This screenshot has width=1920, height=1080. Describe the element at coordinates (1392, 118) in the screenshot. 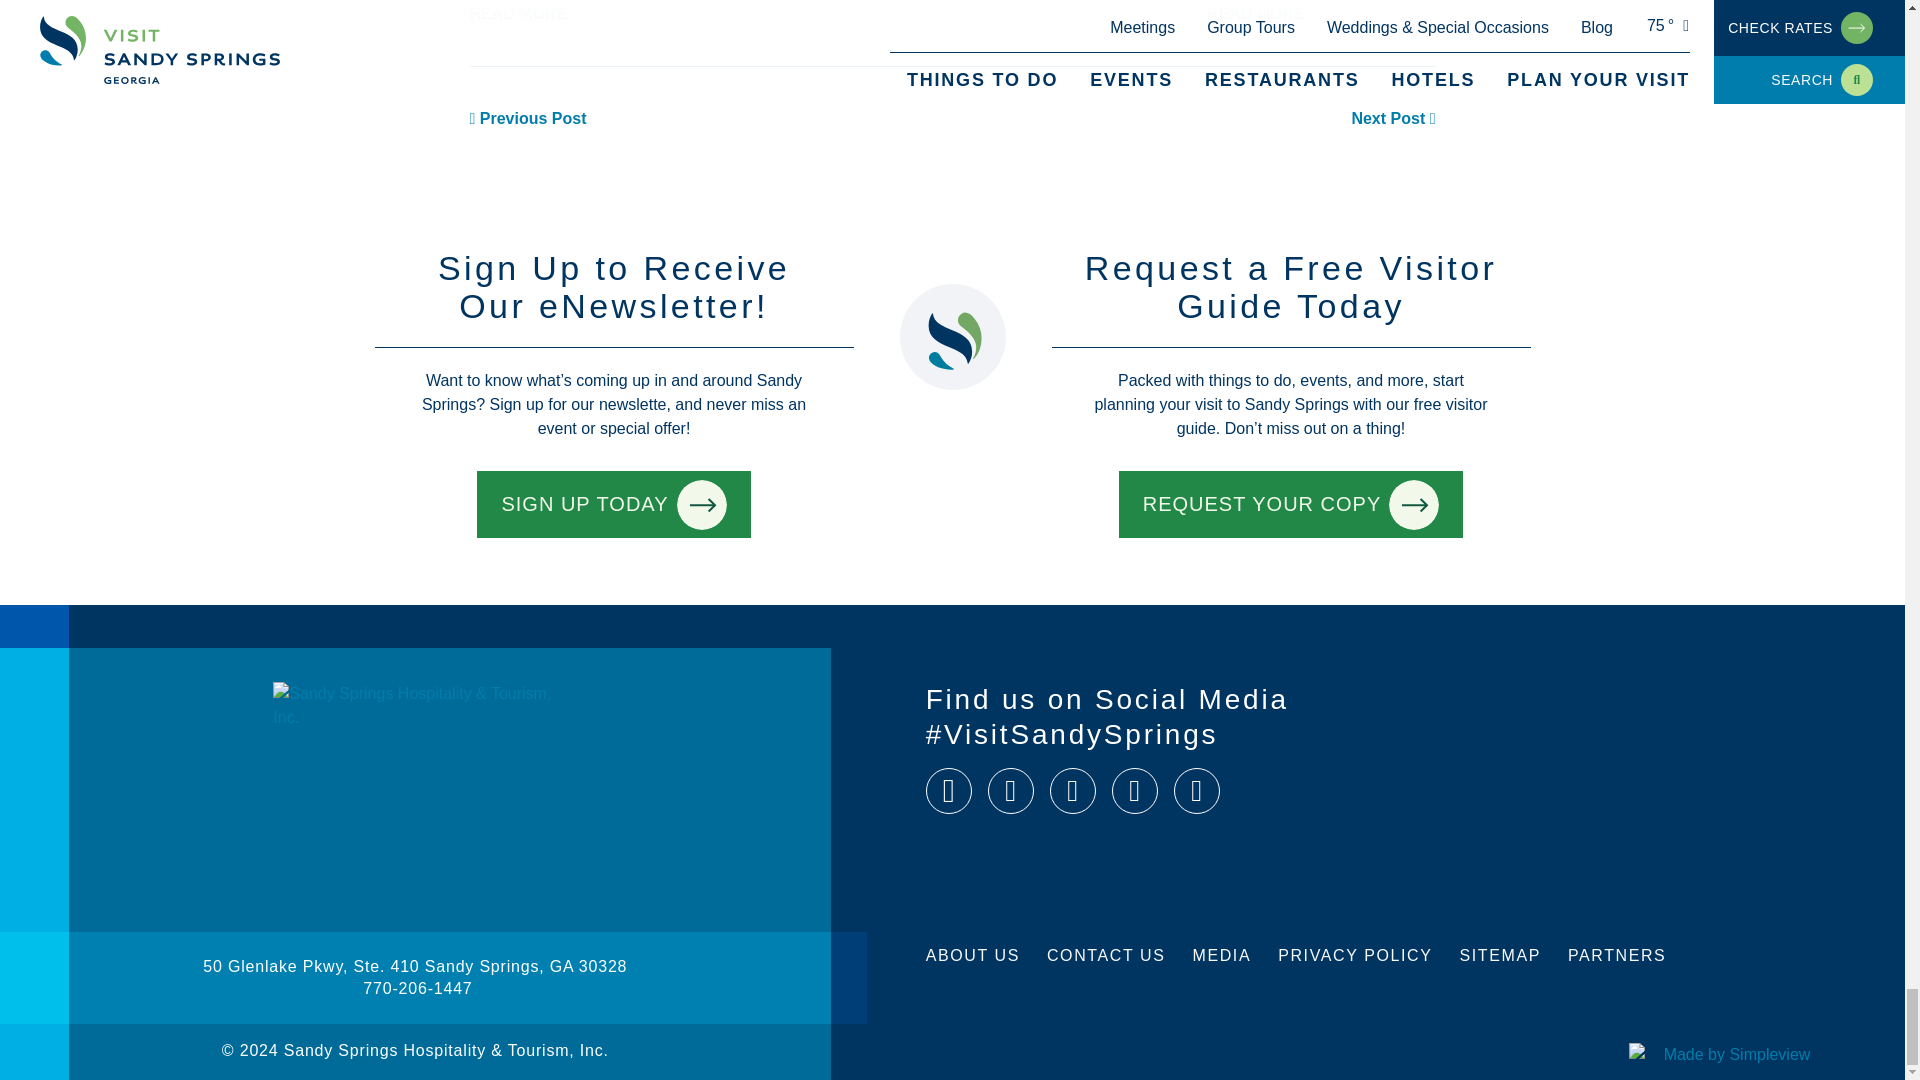

I see `St. Patrick's Day Festivities in Sandy Springs` at that location.